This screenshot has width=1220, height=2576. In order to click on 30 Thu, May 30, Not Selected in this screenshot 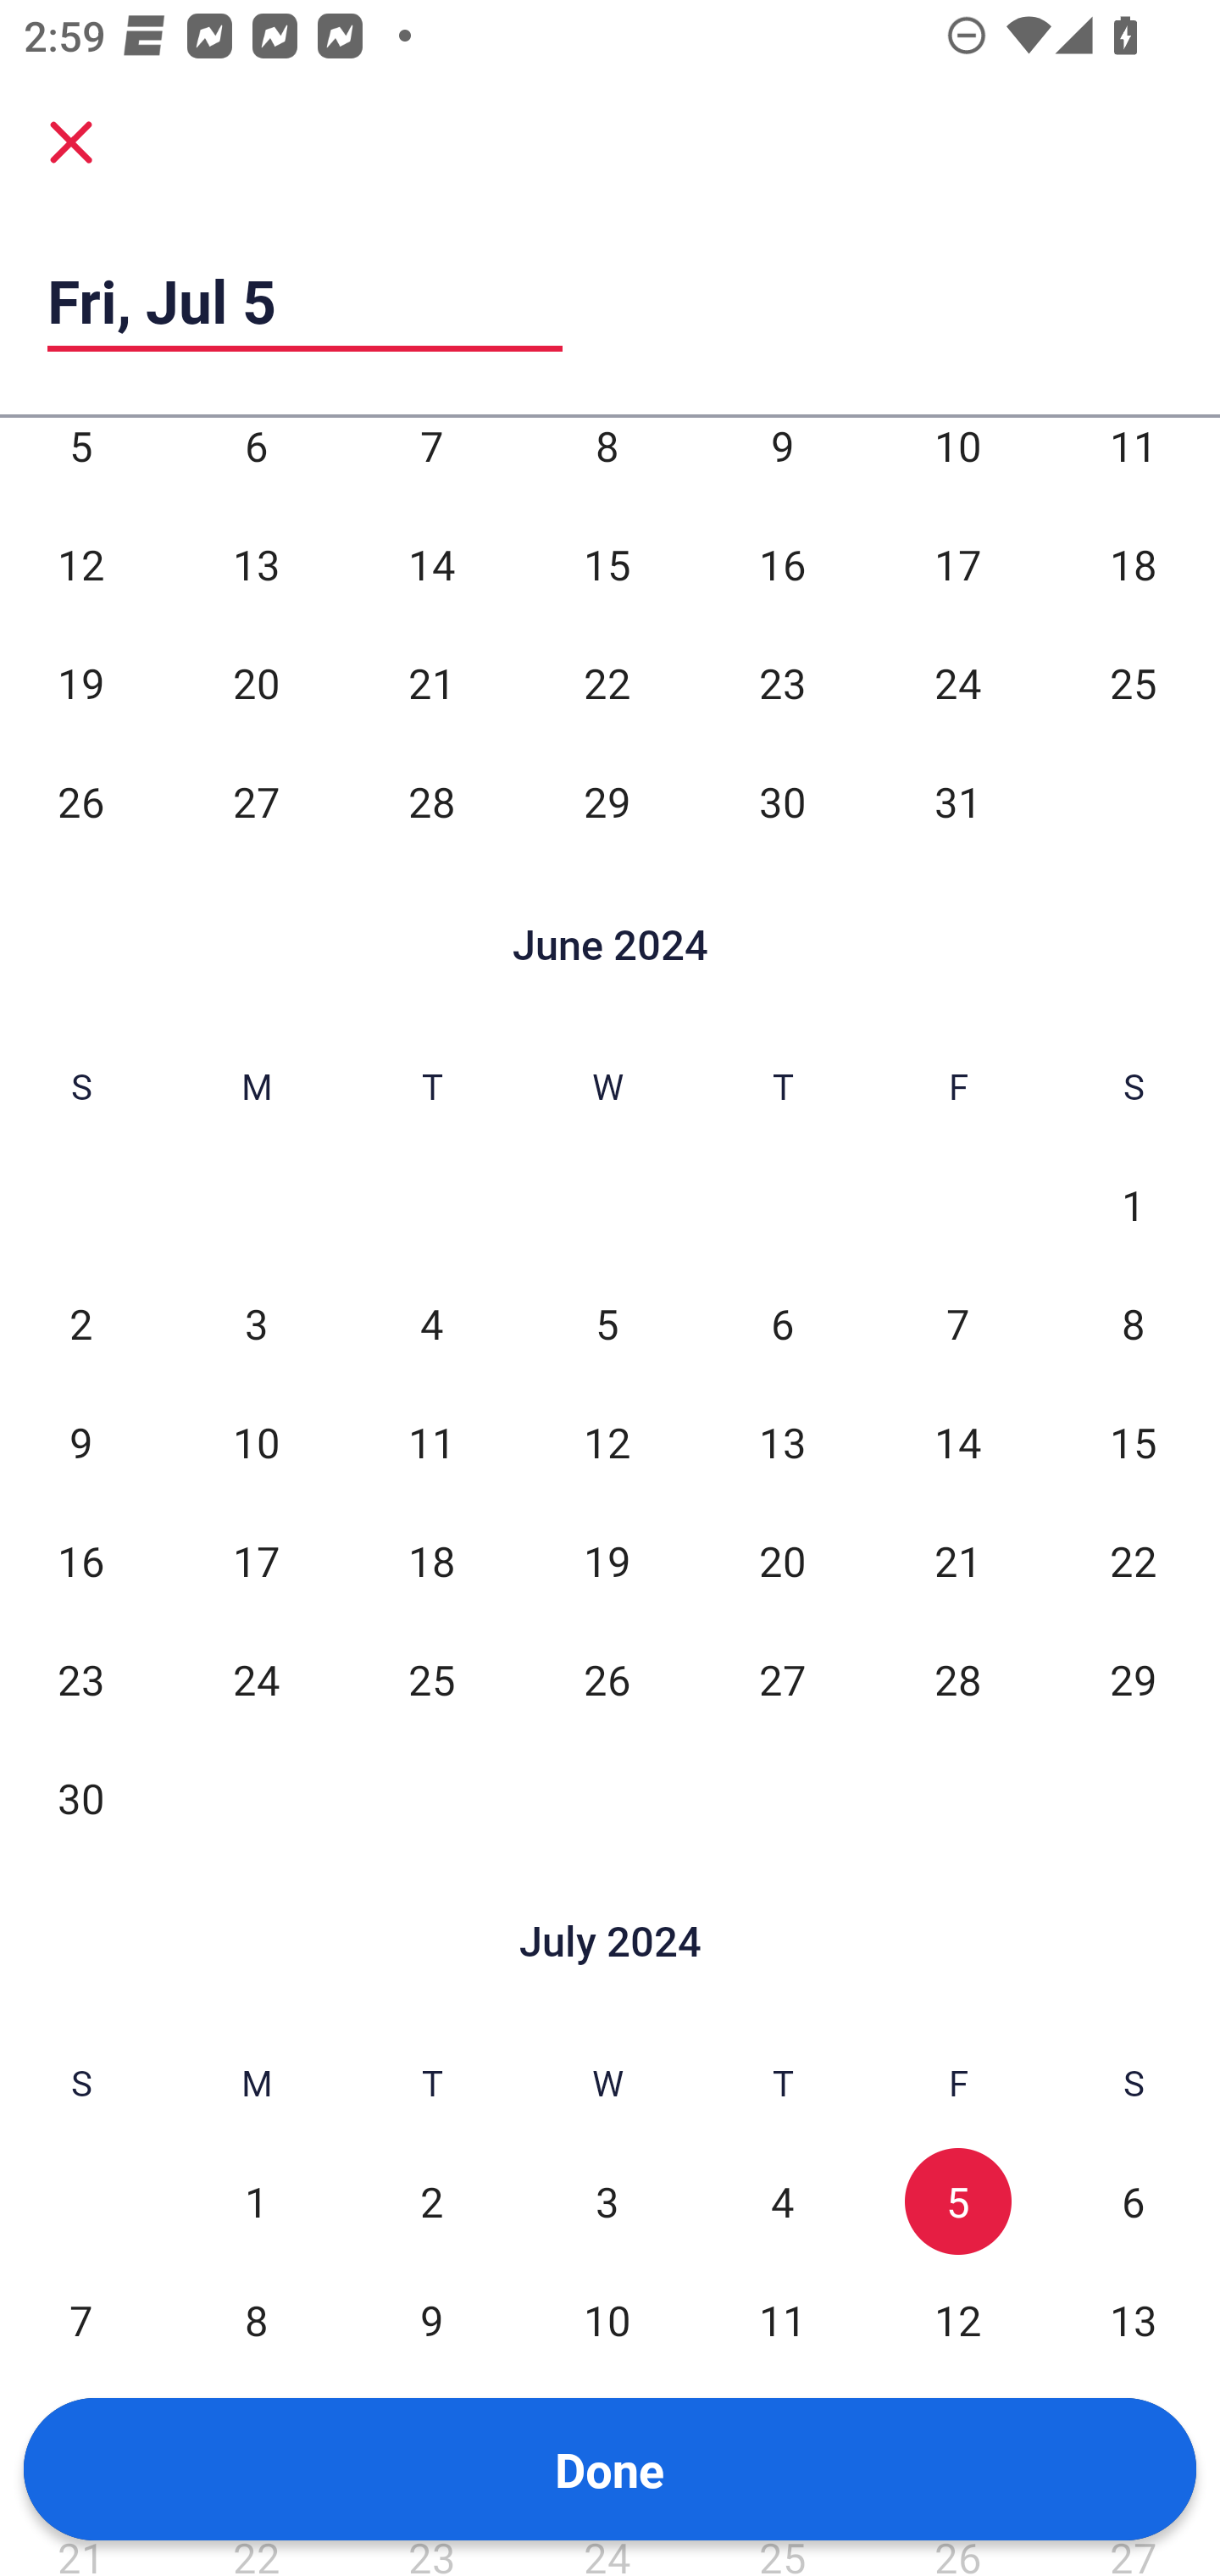, I will do `click(782, 801)`.